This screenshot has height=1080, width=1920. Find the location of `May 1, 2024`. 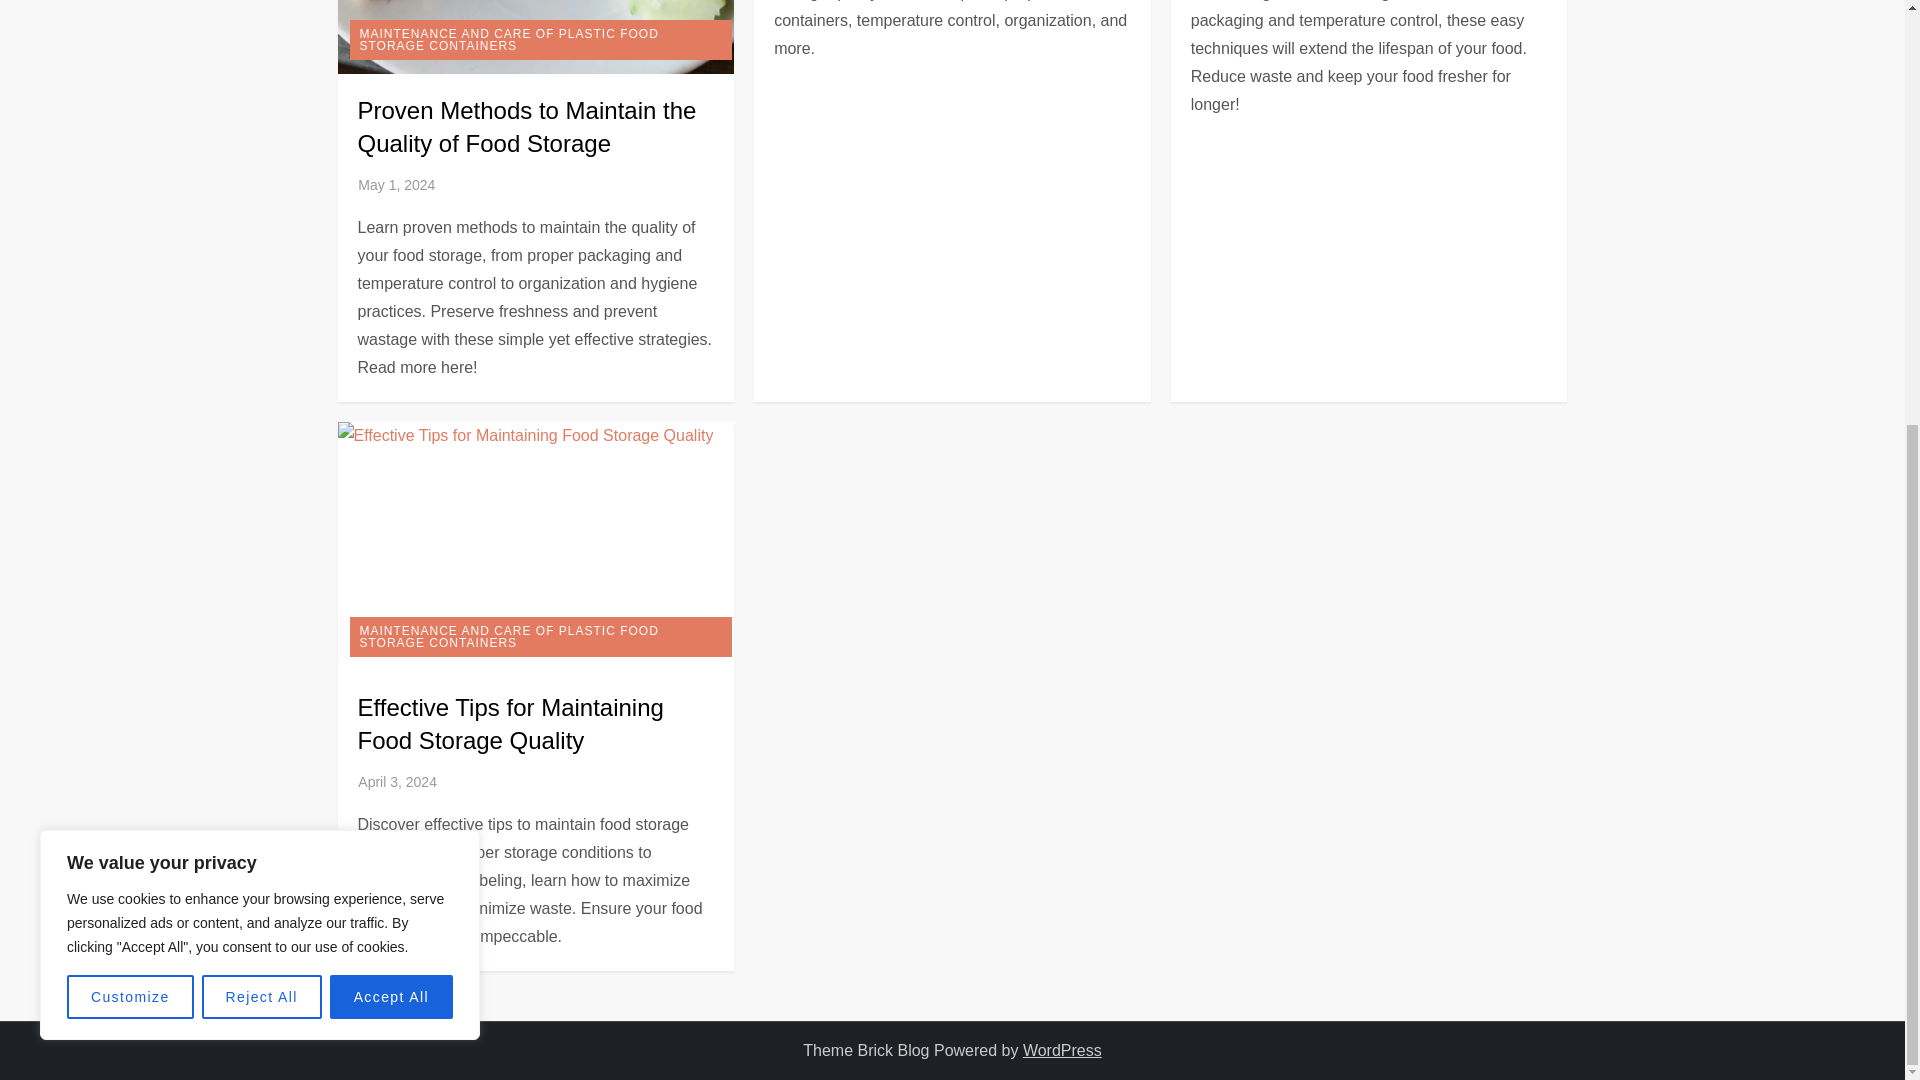

May 1, 2024 is located at coordinates (396, 185).